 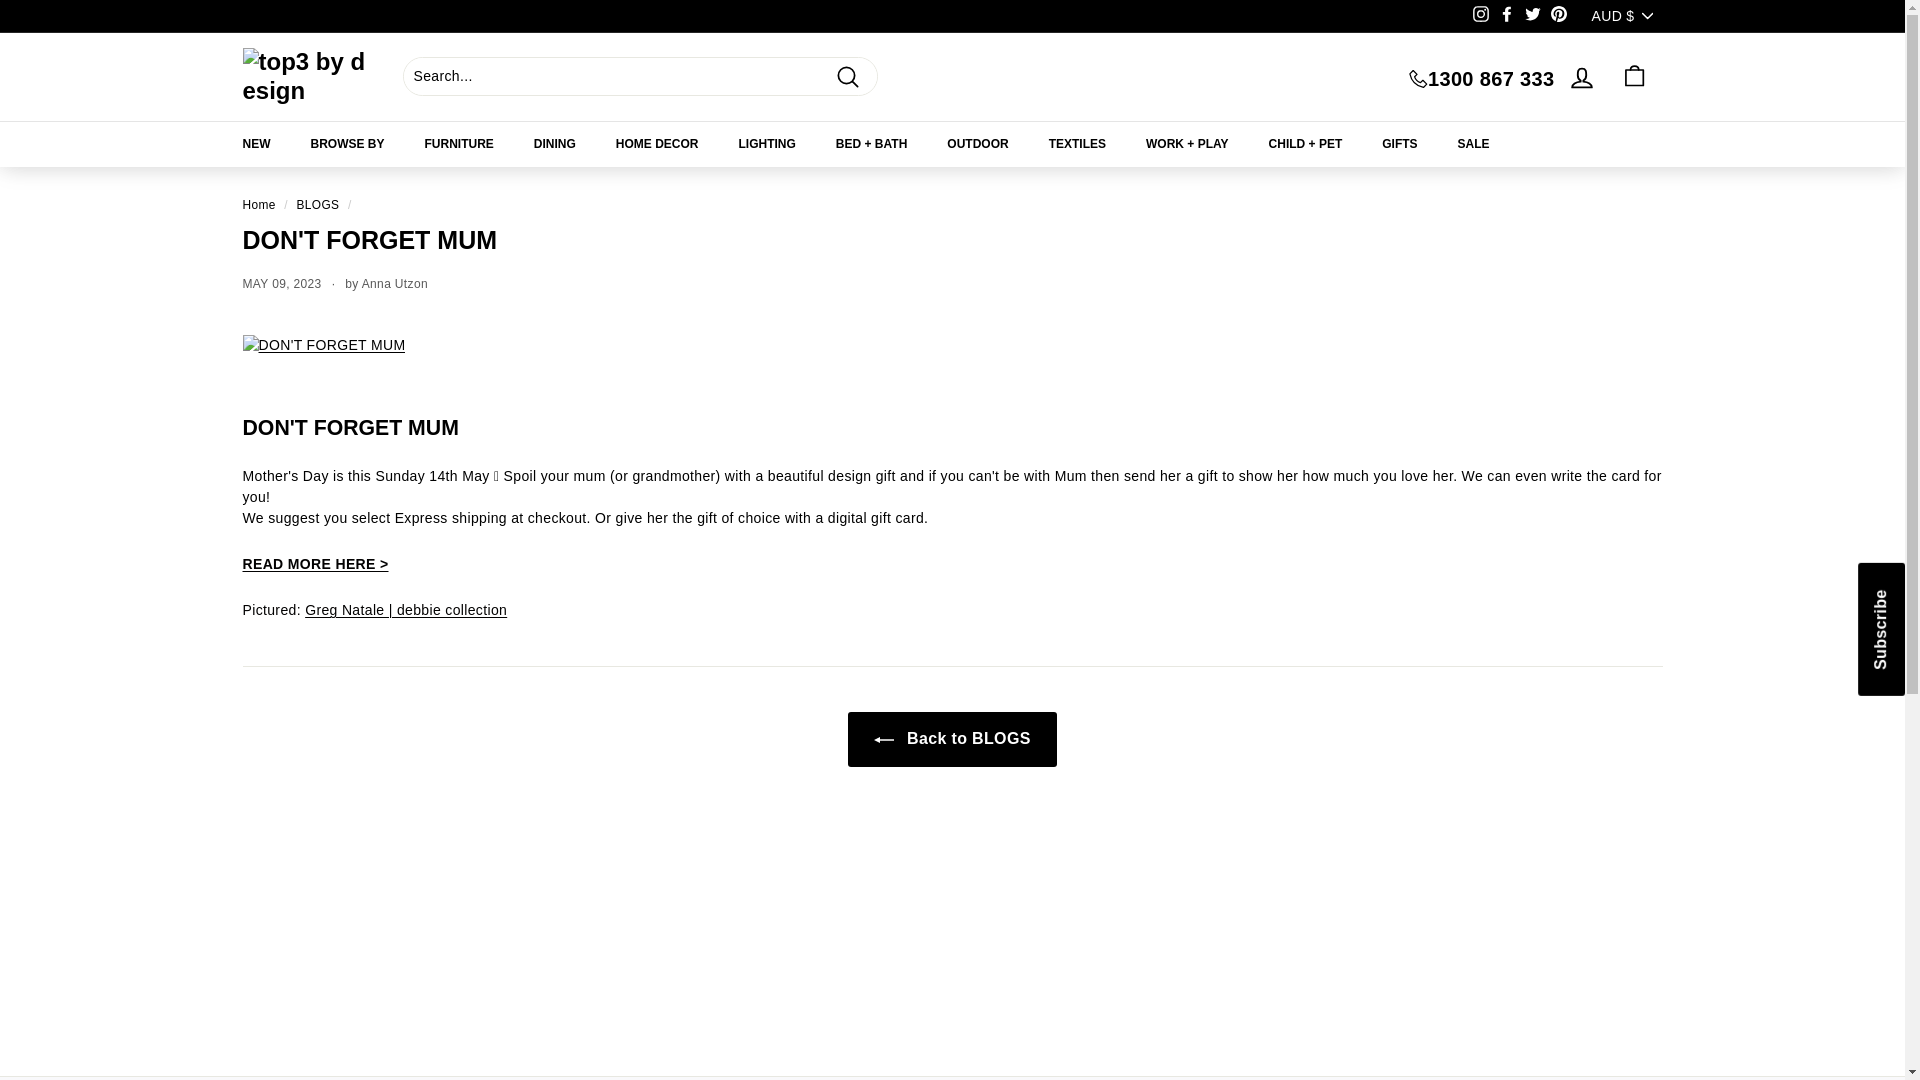 I want to click on NEW, so click(x=256, y=144).